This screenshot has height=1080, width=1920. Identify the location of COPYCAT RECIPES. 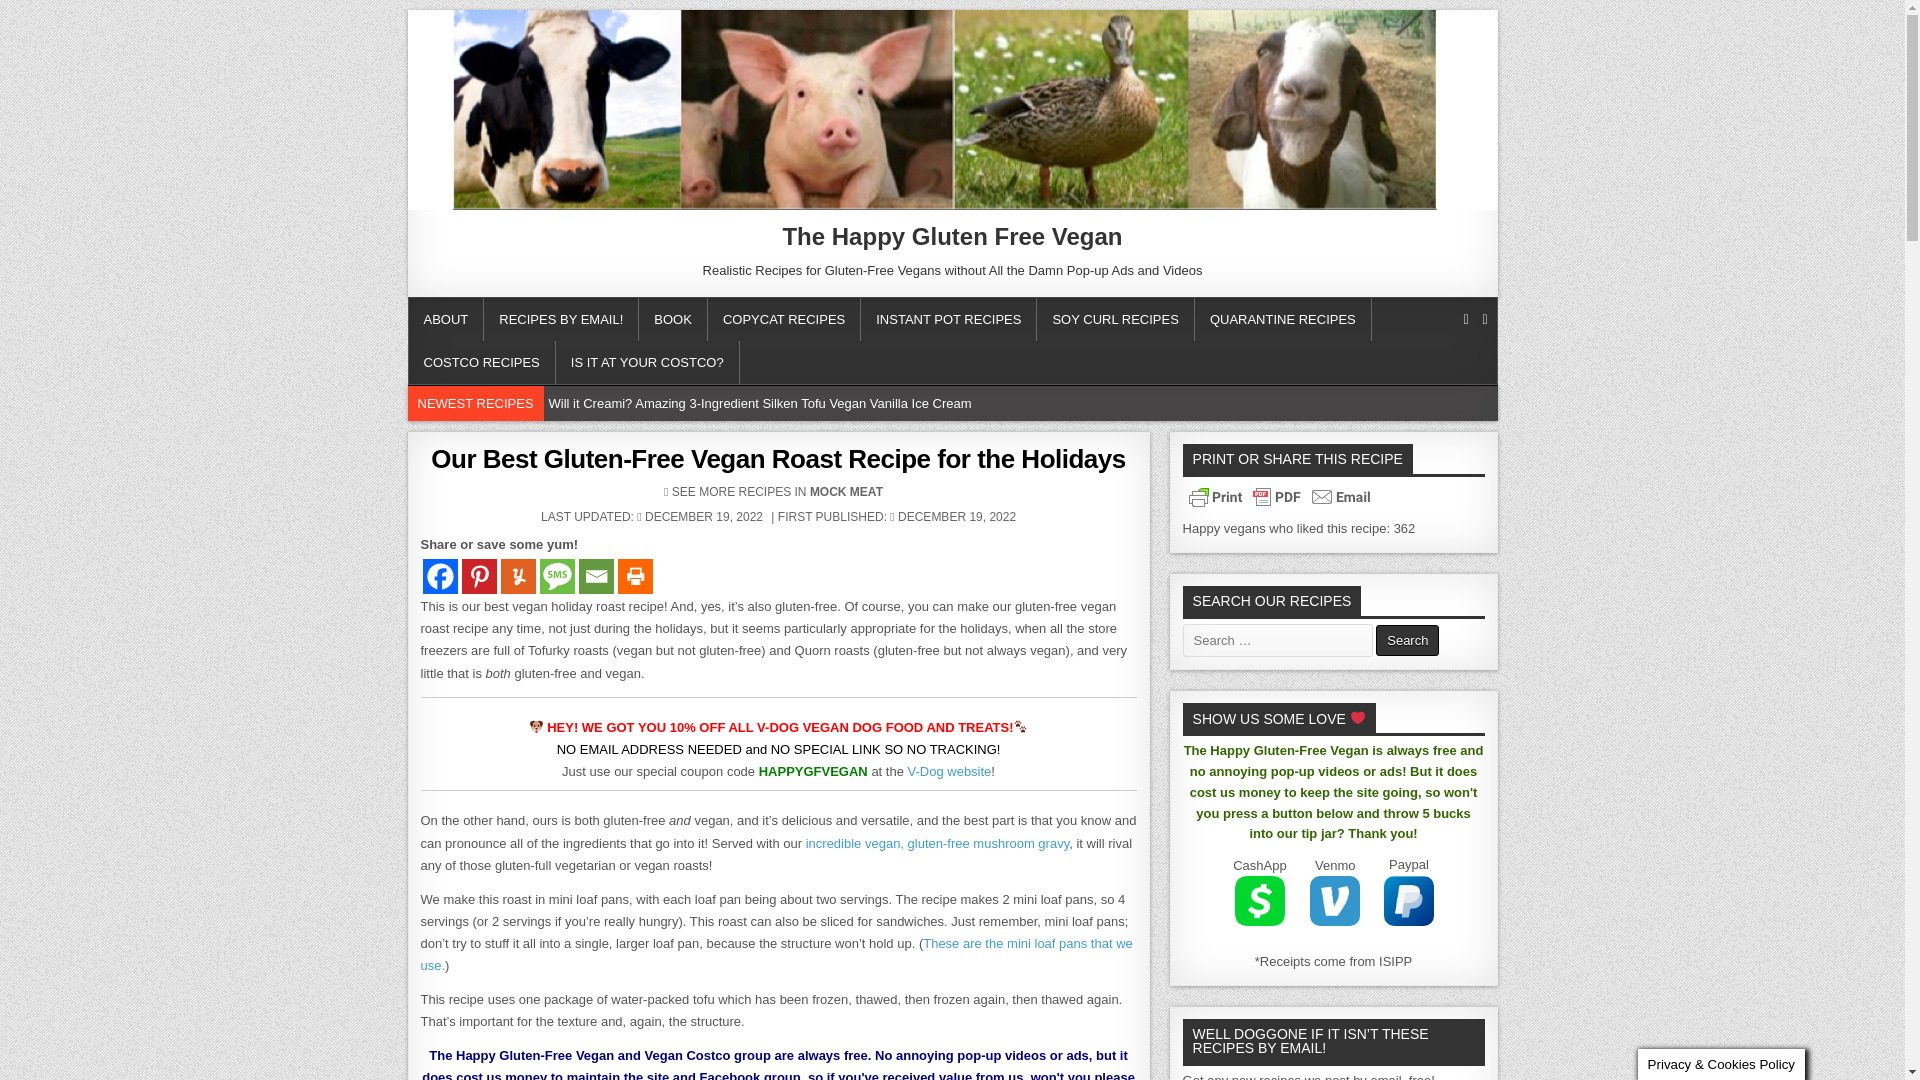
(784, 320).